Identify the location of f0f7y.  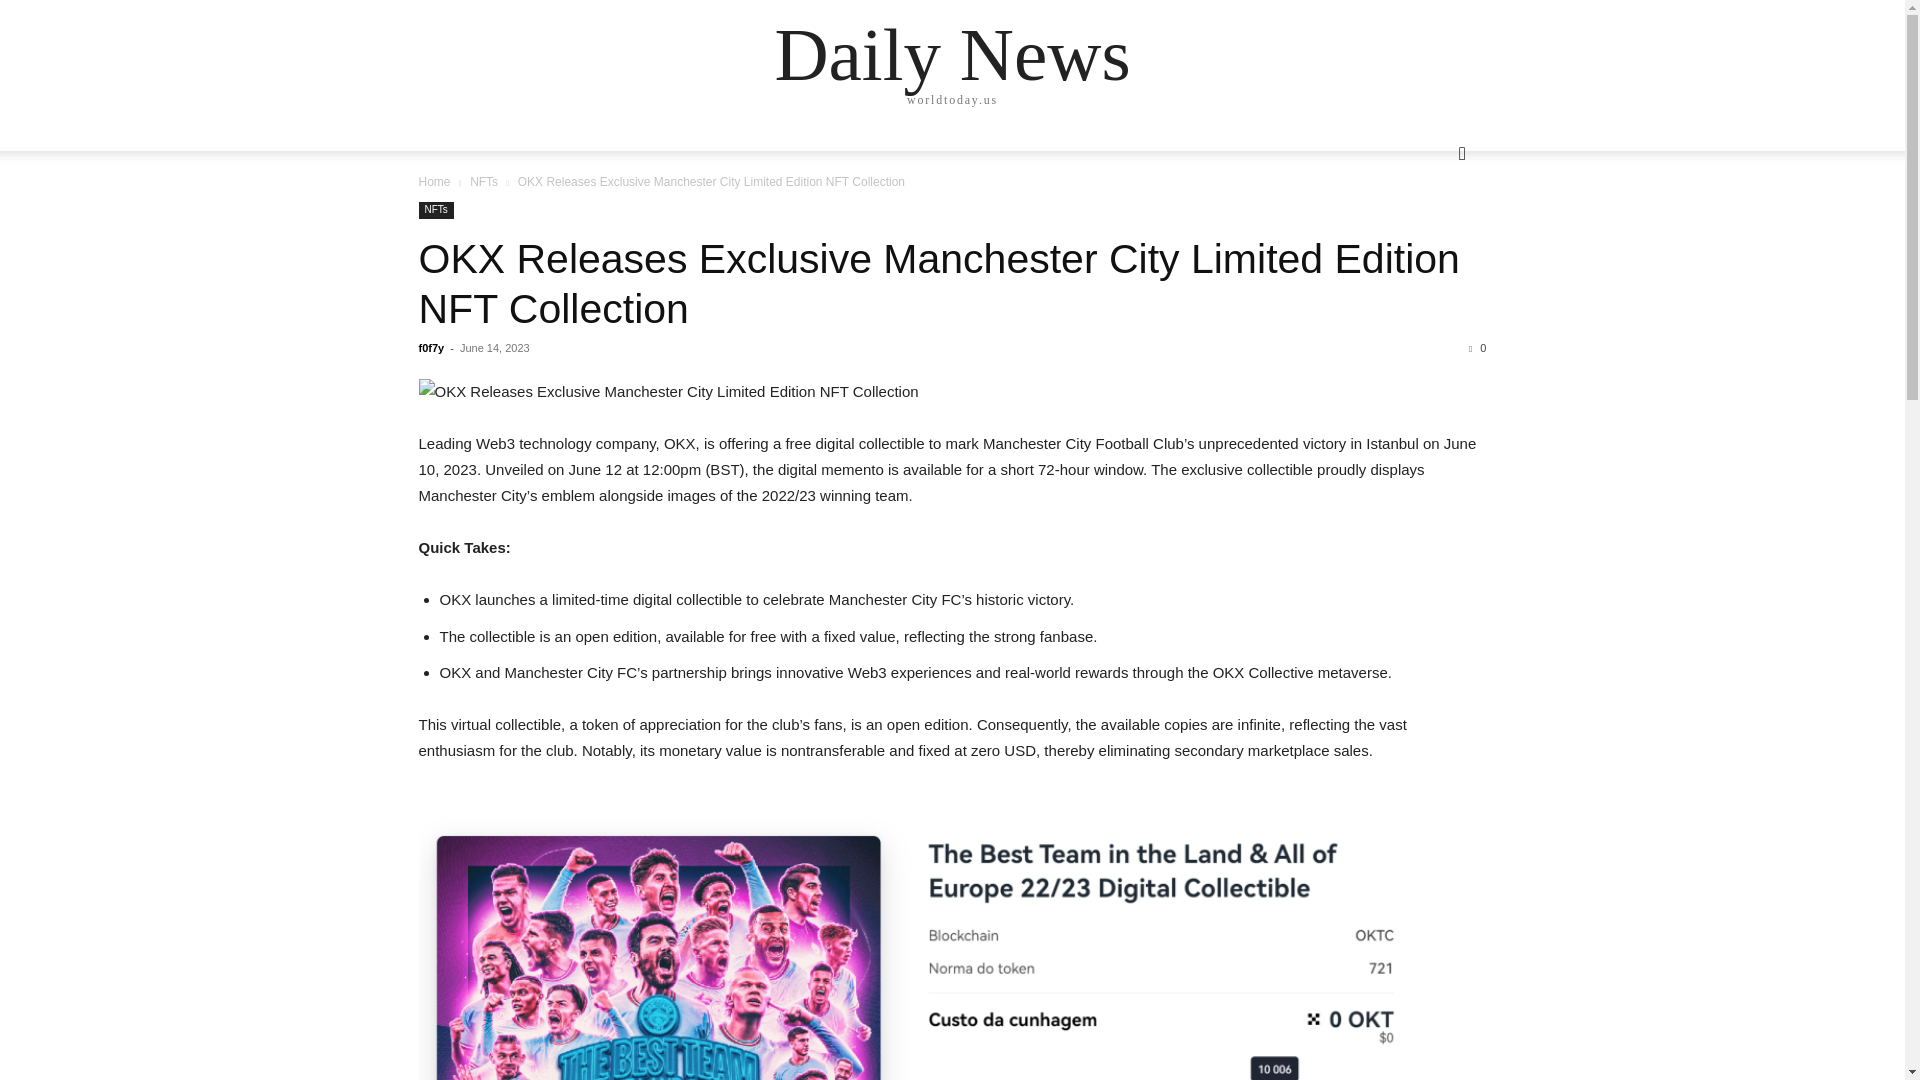
(430, 348).